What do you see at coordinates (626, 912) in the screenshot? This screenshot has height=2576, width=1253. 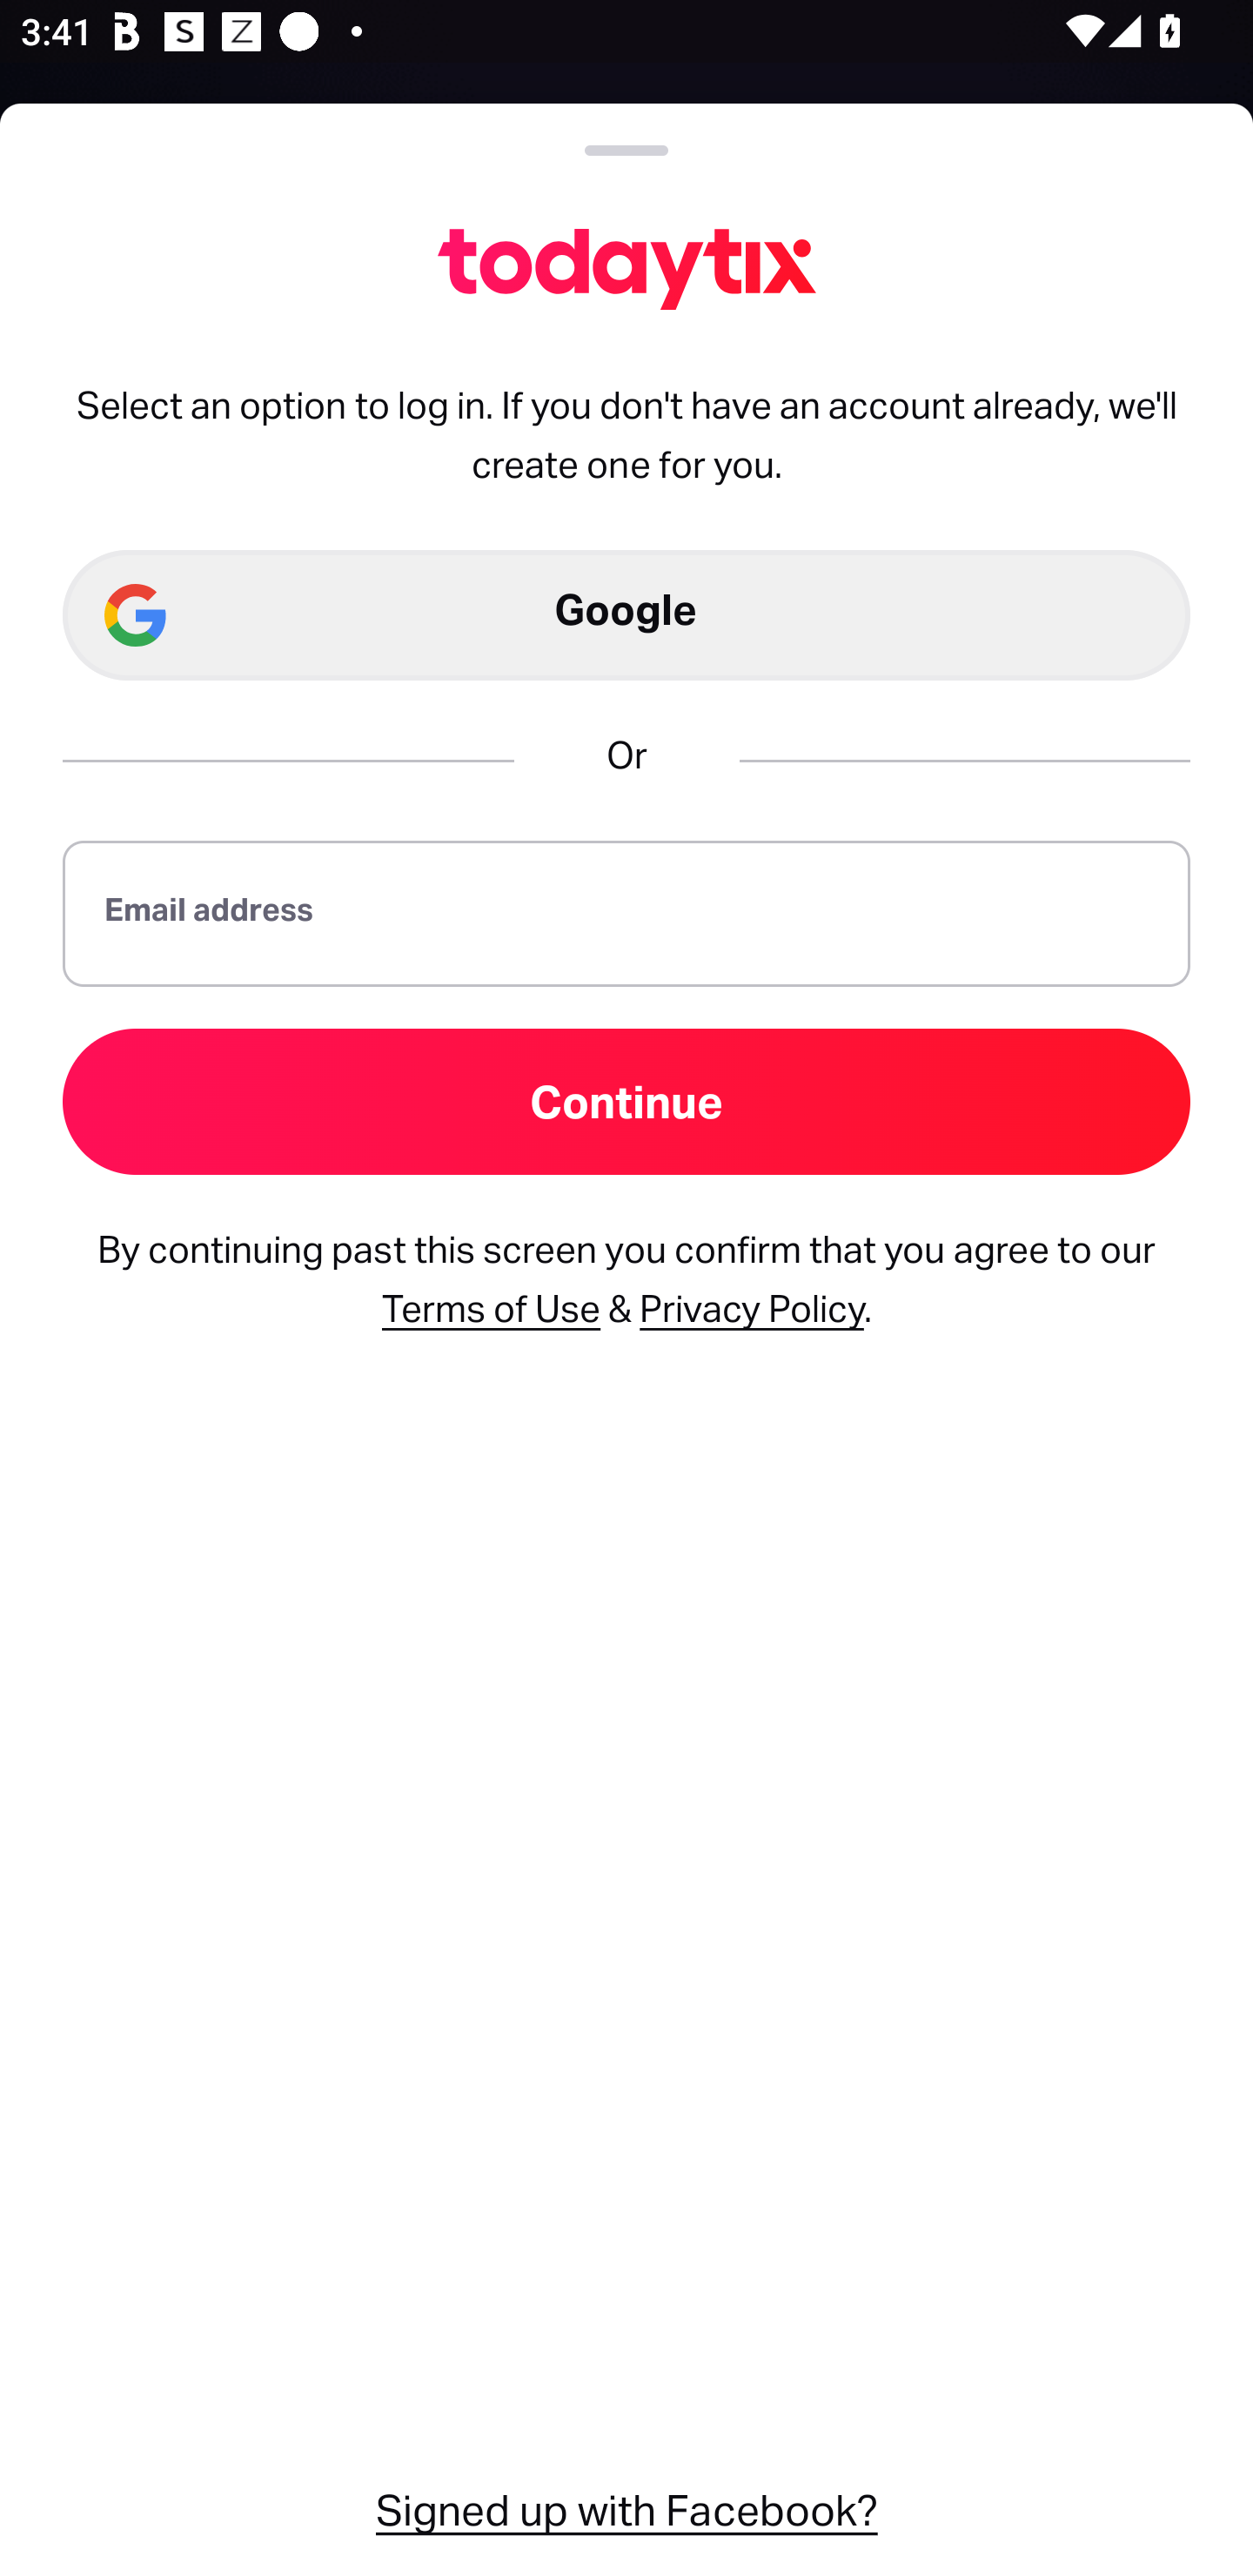 I see `Email address` at bounding box center [626, 912].